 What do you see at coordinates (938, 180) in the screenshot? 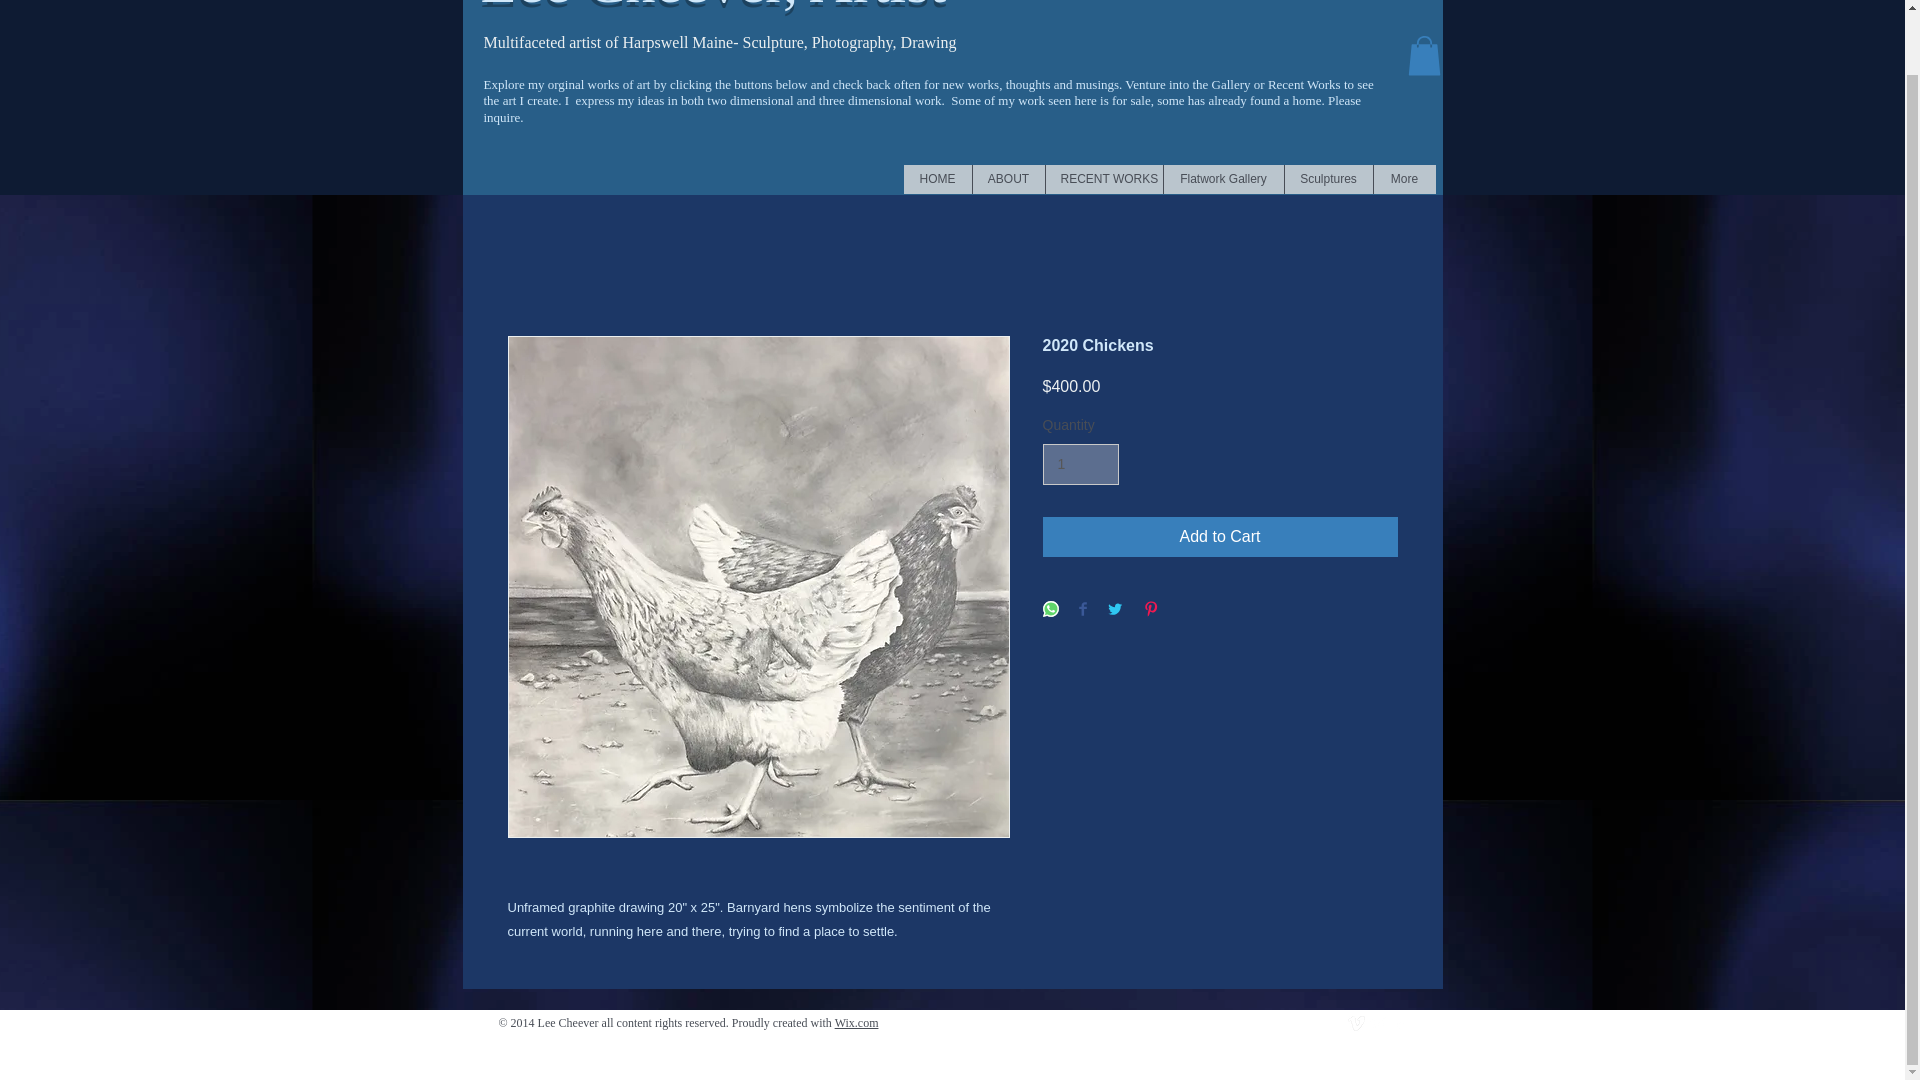
I see `HOME` at bounding box center [938, 180].